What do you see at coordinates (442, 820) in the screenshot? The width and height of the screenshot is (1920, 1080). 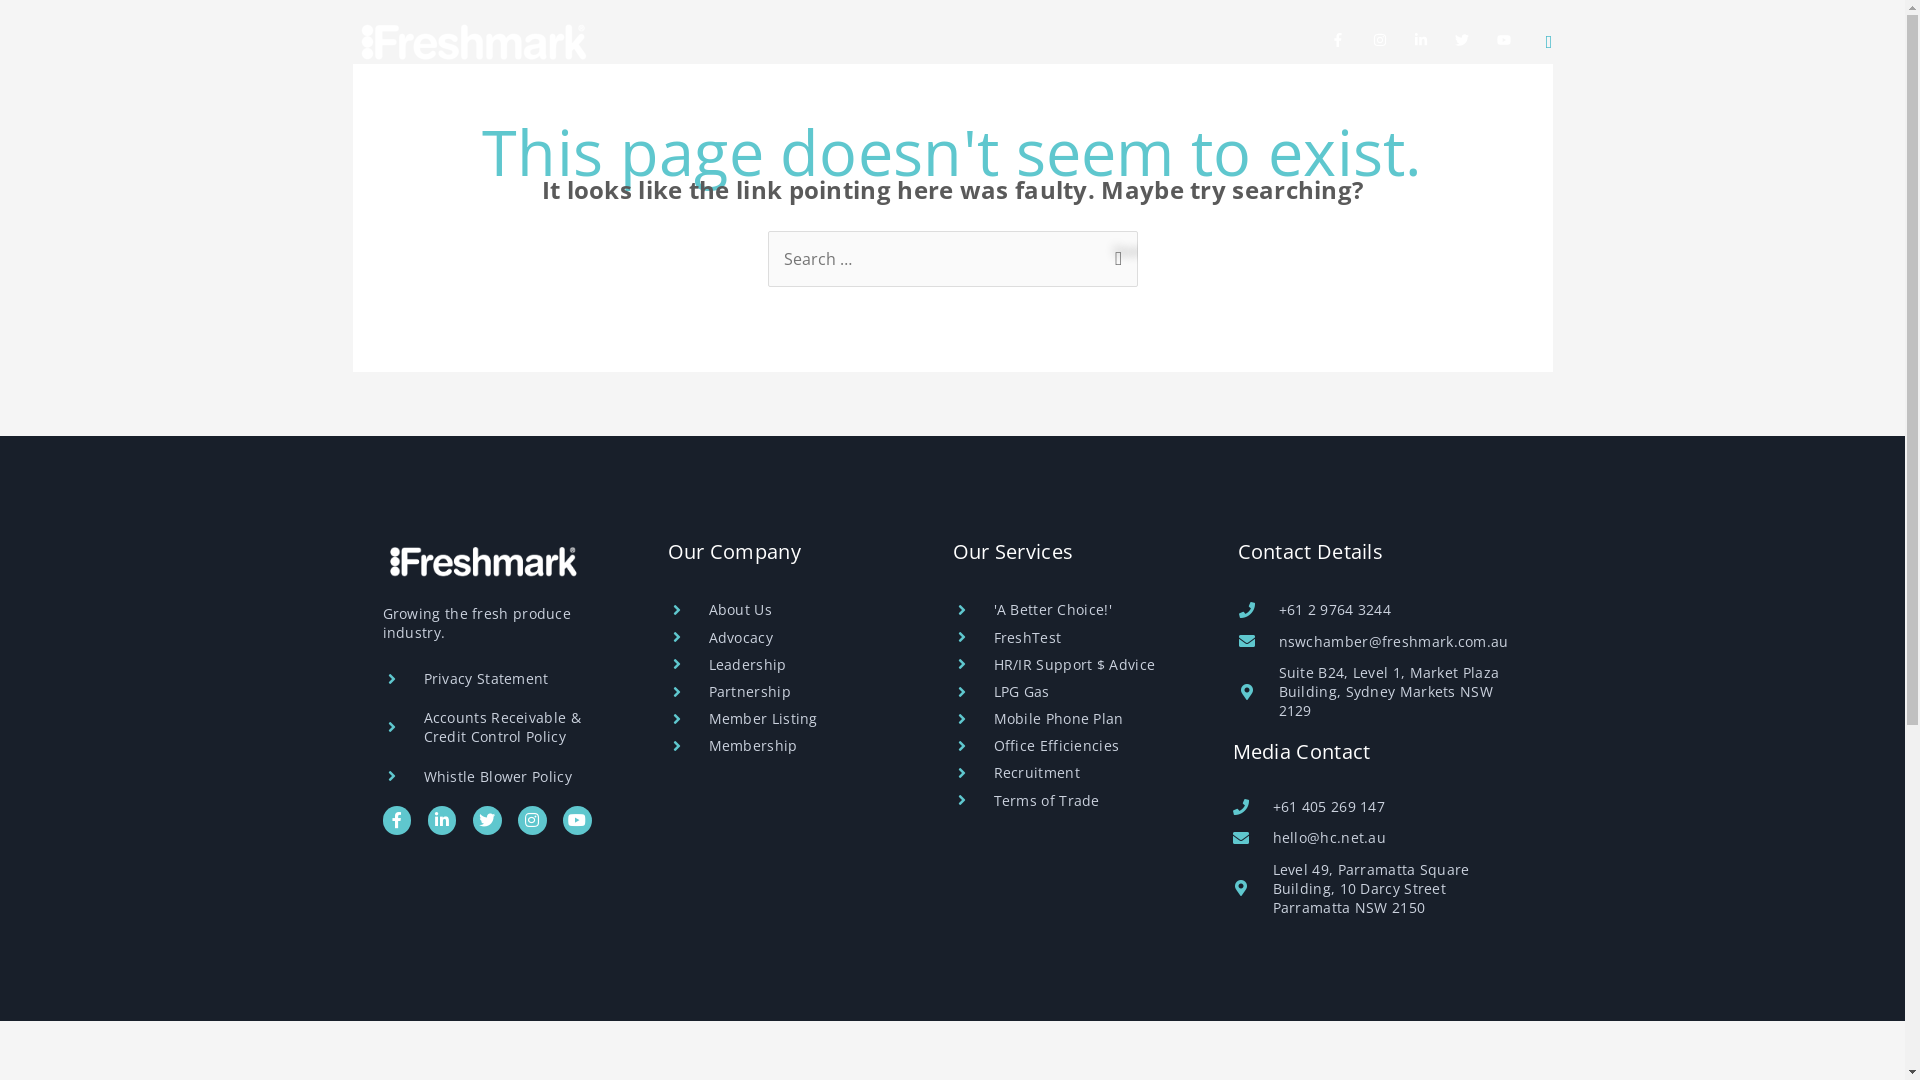 I see `Linkedin-in` at bounding box center [442, 820].